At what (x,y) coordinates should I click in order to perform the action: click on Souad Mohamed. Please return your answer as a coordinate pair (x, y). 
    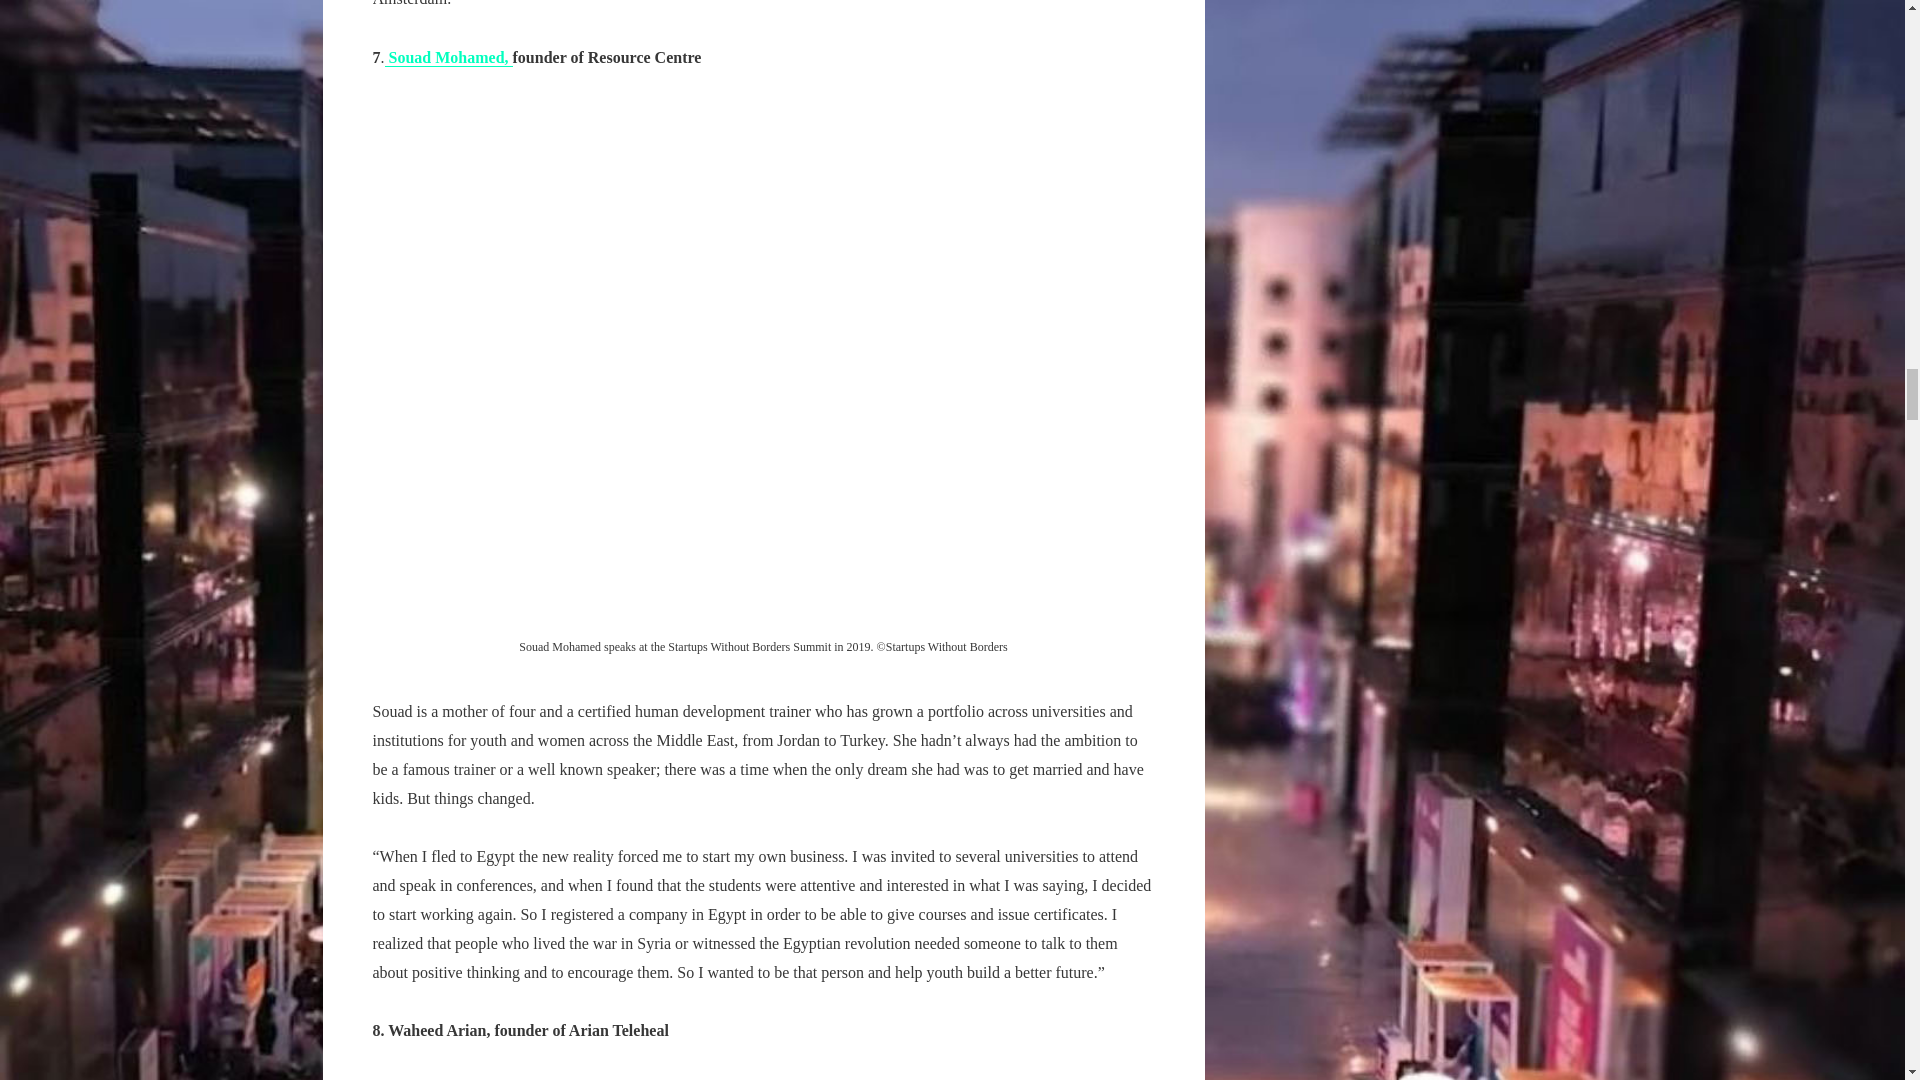
    Looking at the image, I should click on (444, 57).